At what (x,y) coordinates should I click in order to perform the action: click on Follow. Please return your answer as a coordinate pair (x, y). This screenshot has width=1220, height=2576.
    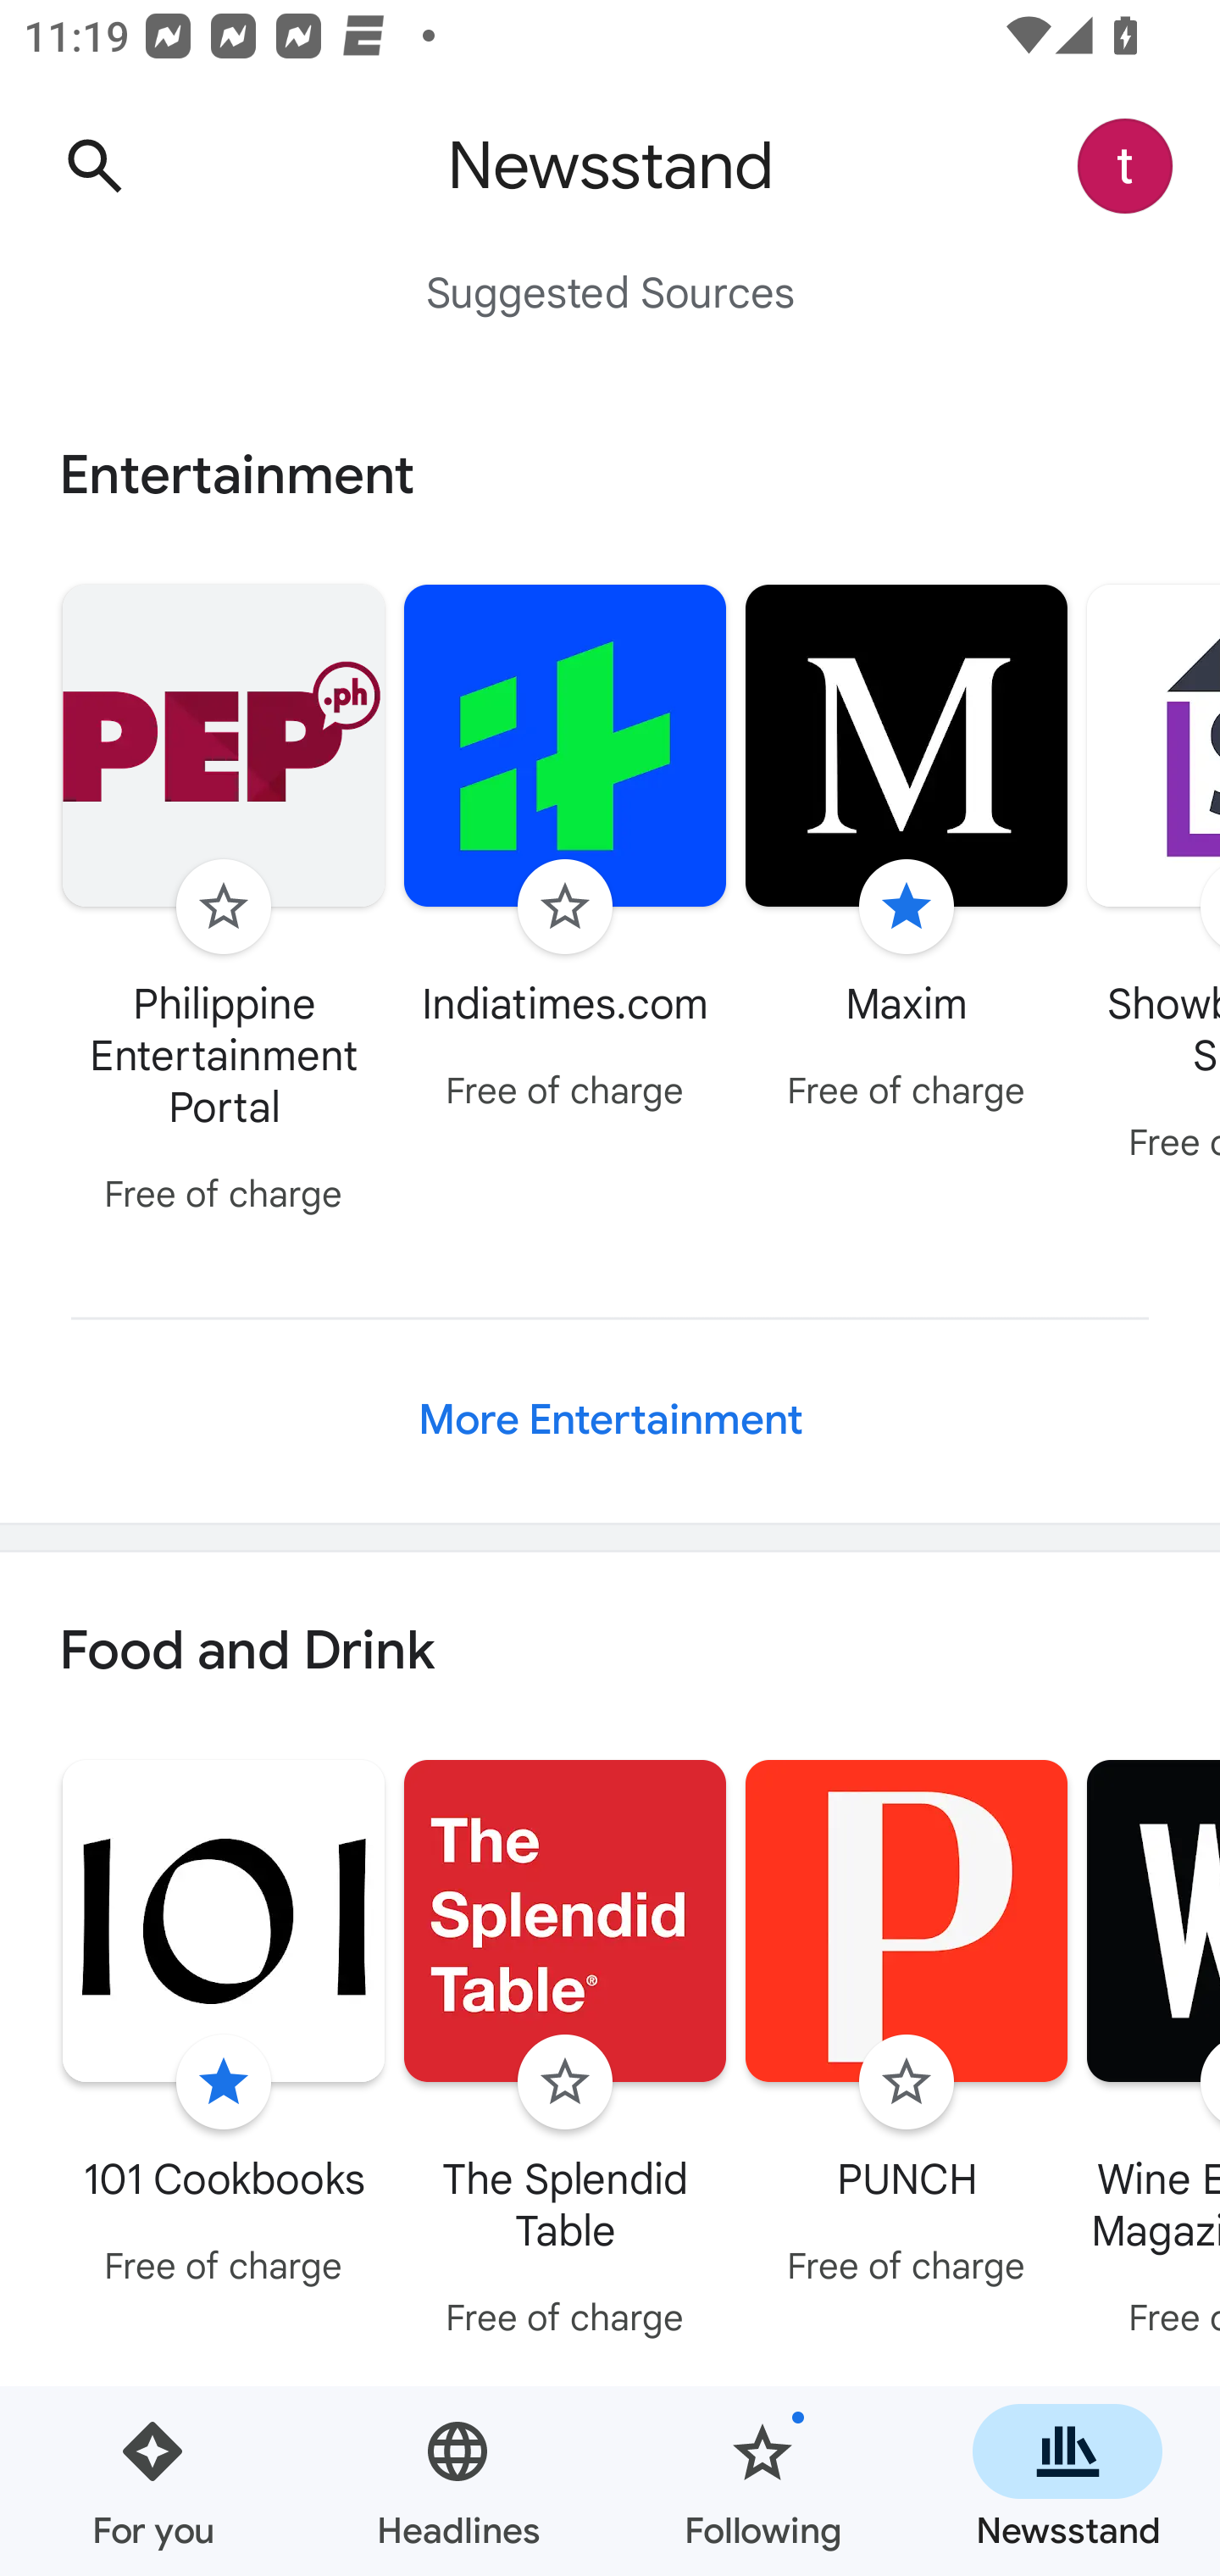
    Looking at the image, I should click on (223, 907).